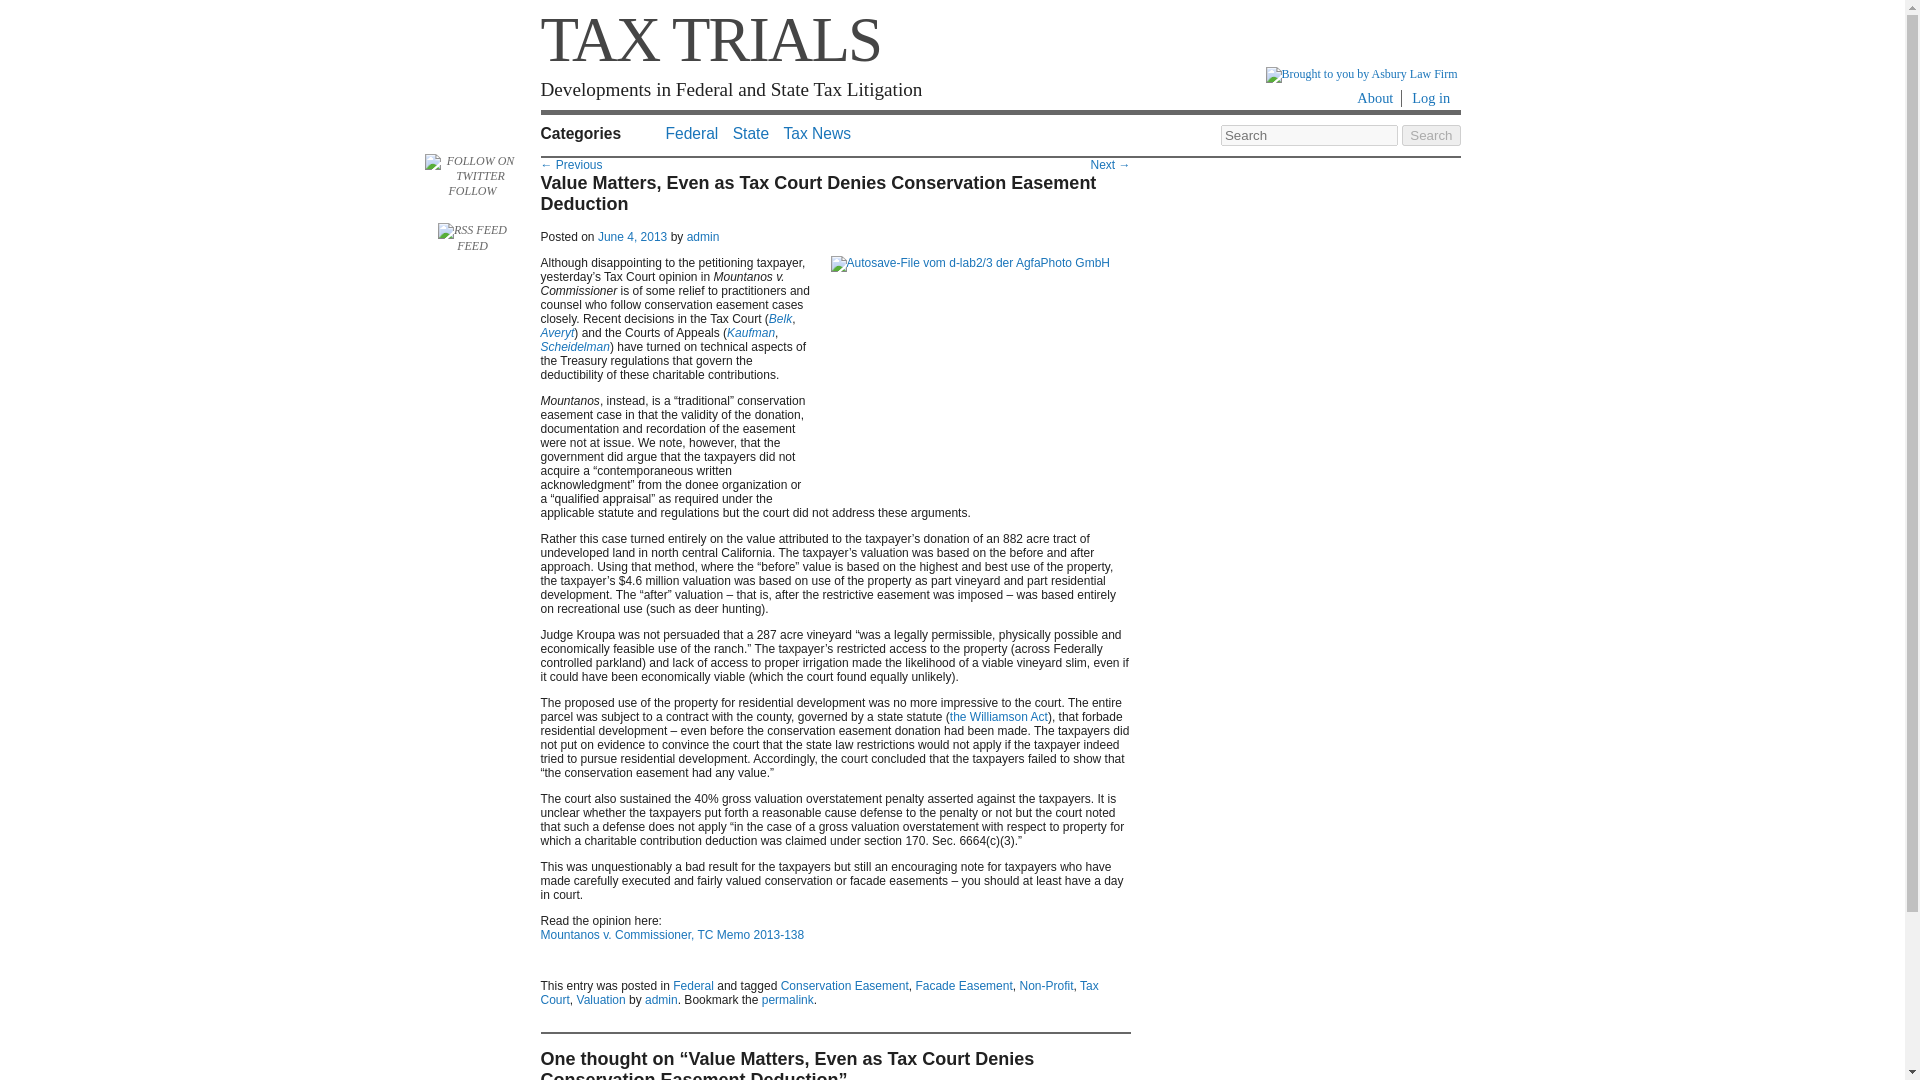 This screenshot has height=1080, width=1920. I want to click on Tax News, so click(816, 133).